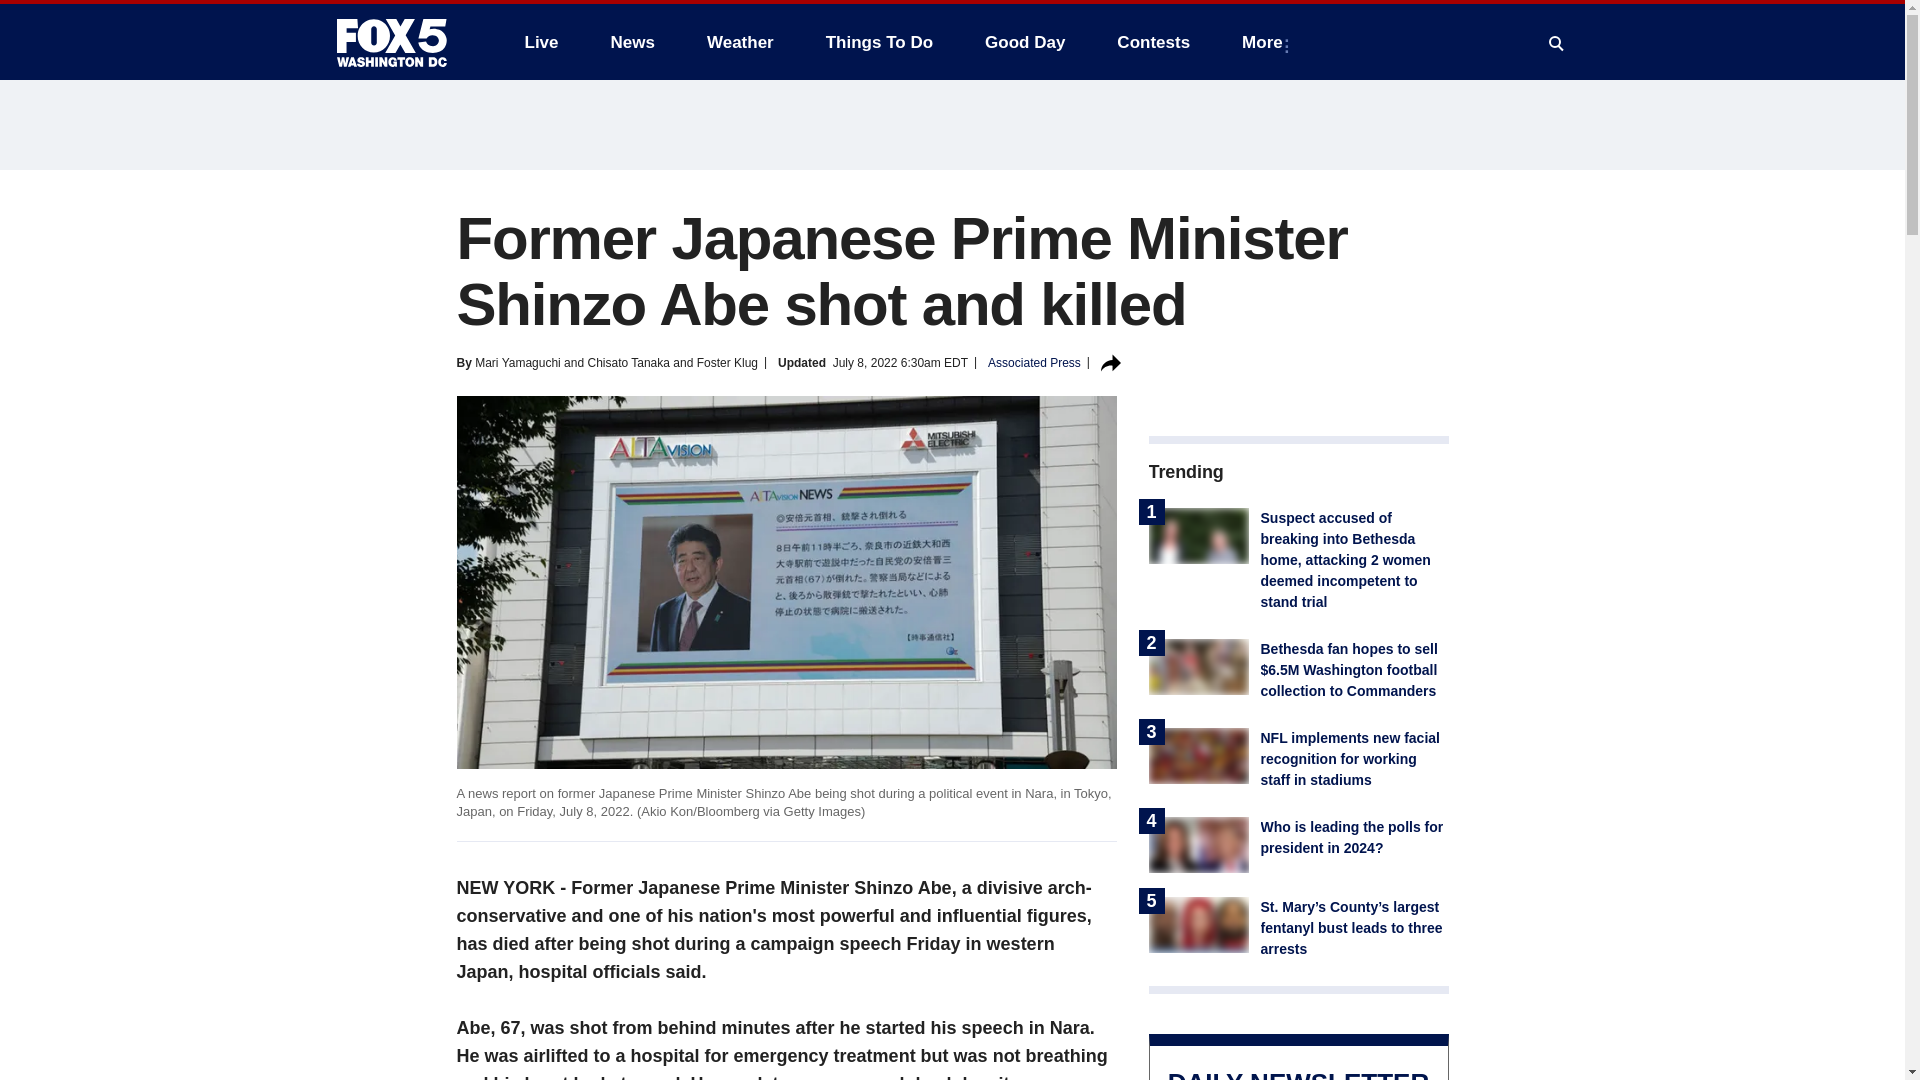 Image resolution: width=1920 pixels, height=1080 pixels. What do you see at coordinates (1152, 42) in the screenshot?
I see `Contests` at bounding box center [1152, 42].